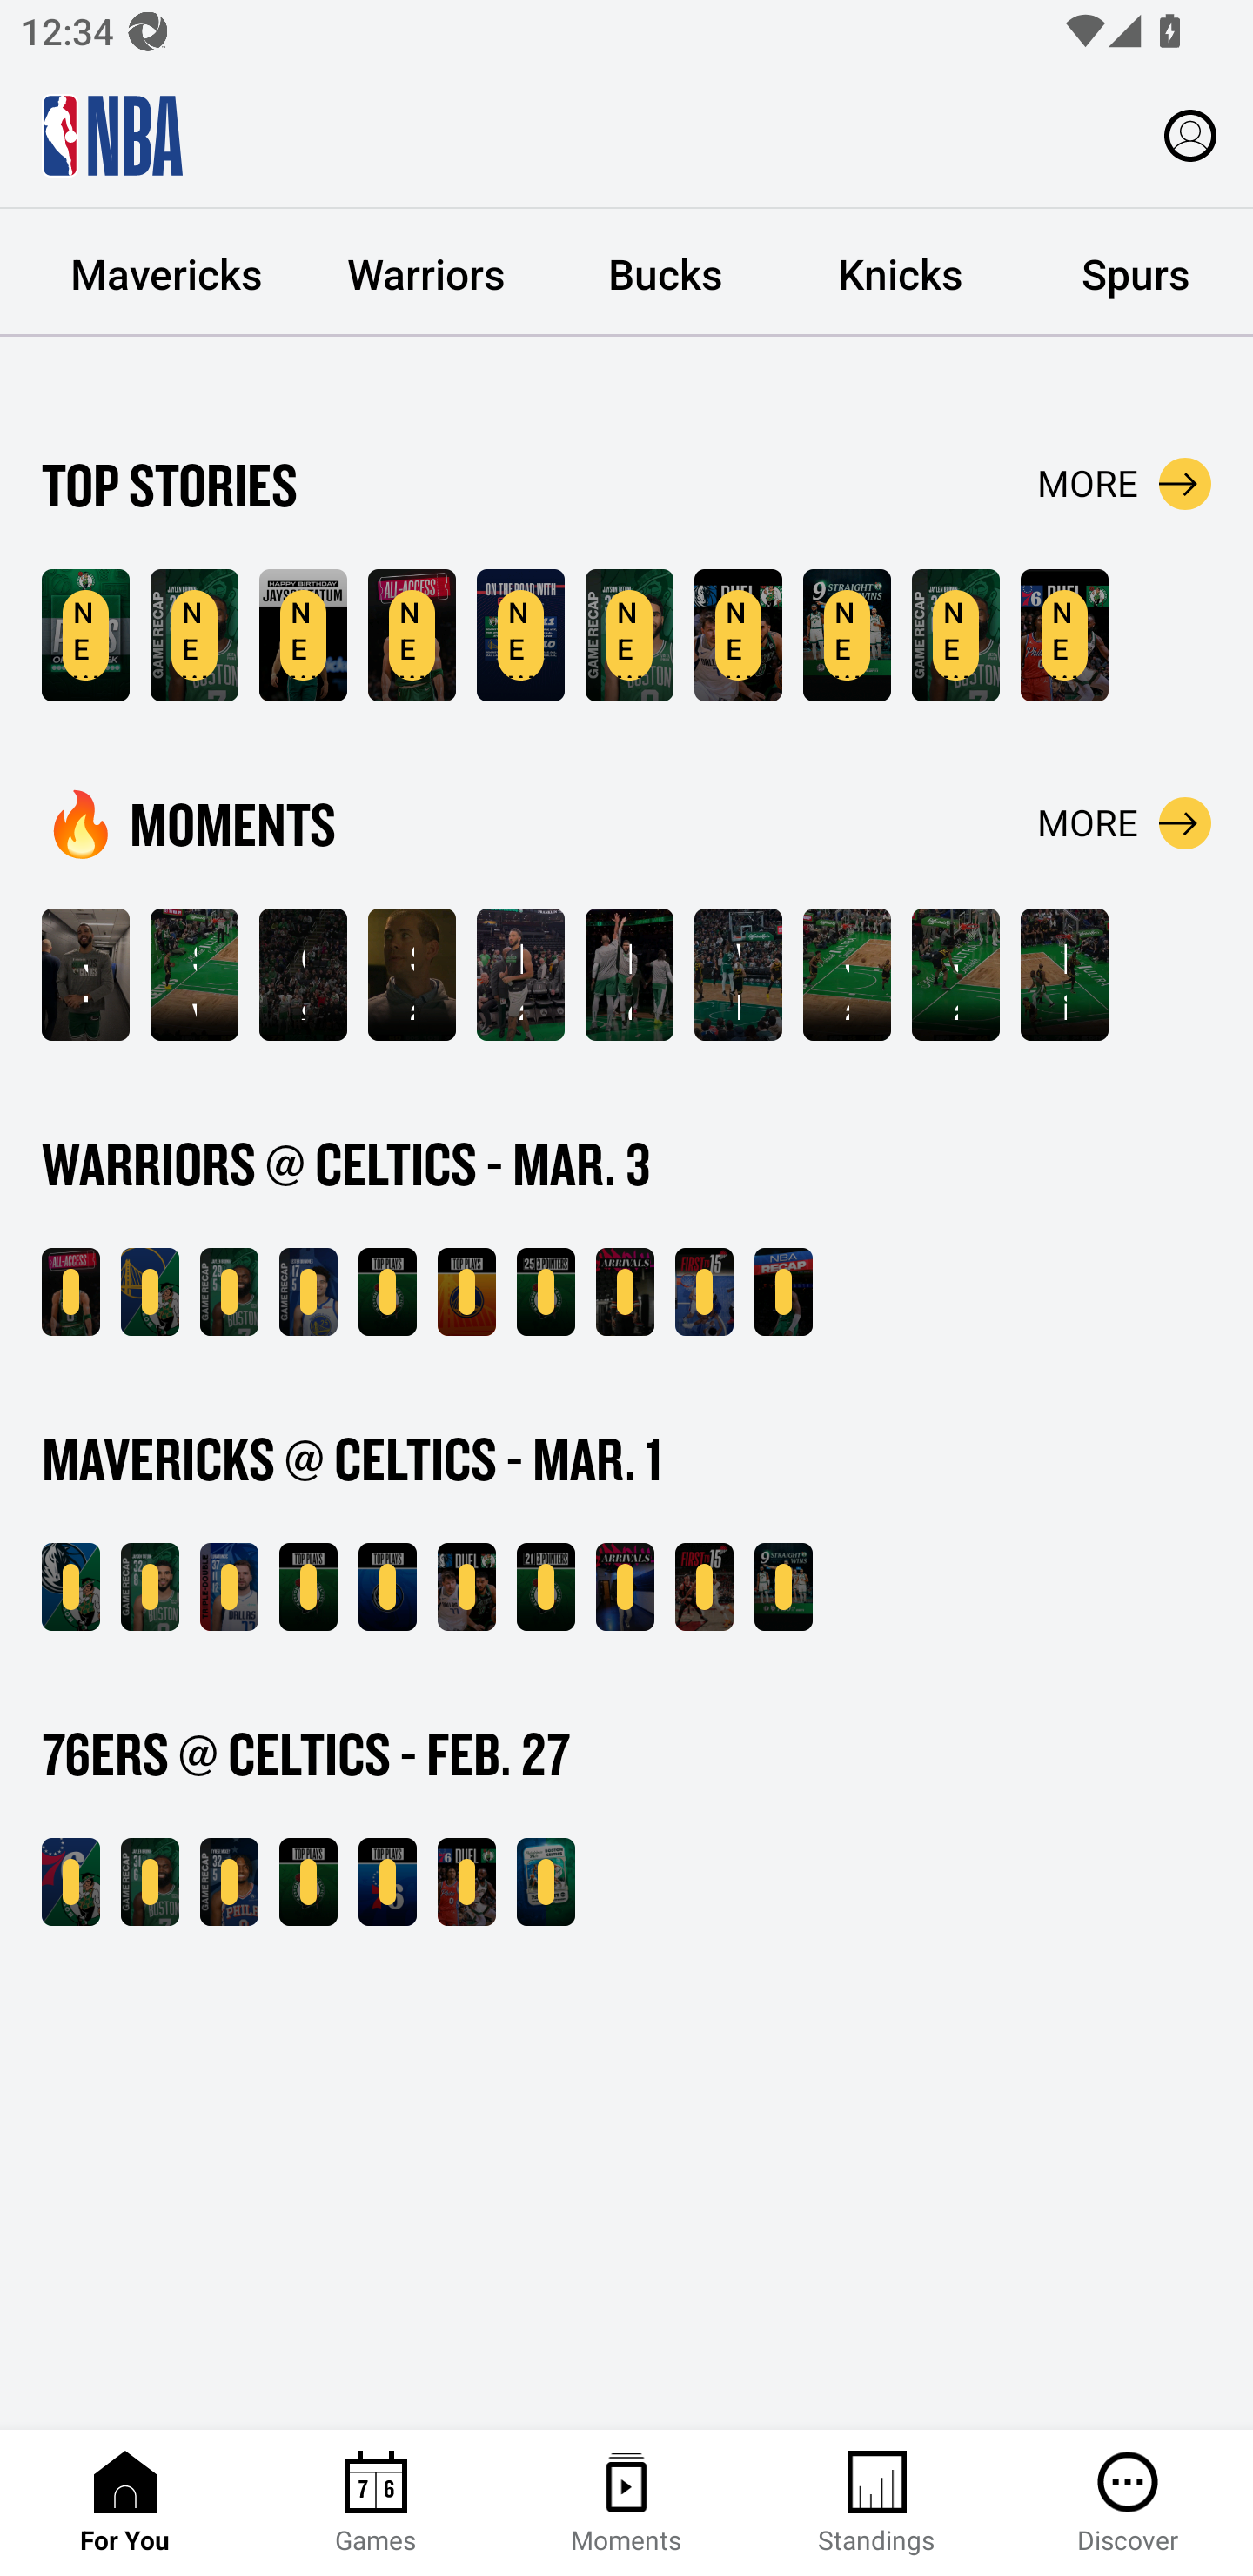 The width and height of the screenshot is (1253, 2576). I want to click on Sunday's Recap NEW, so click(783, 1291).